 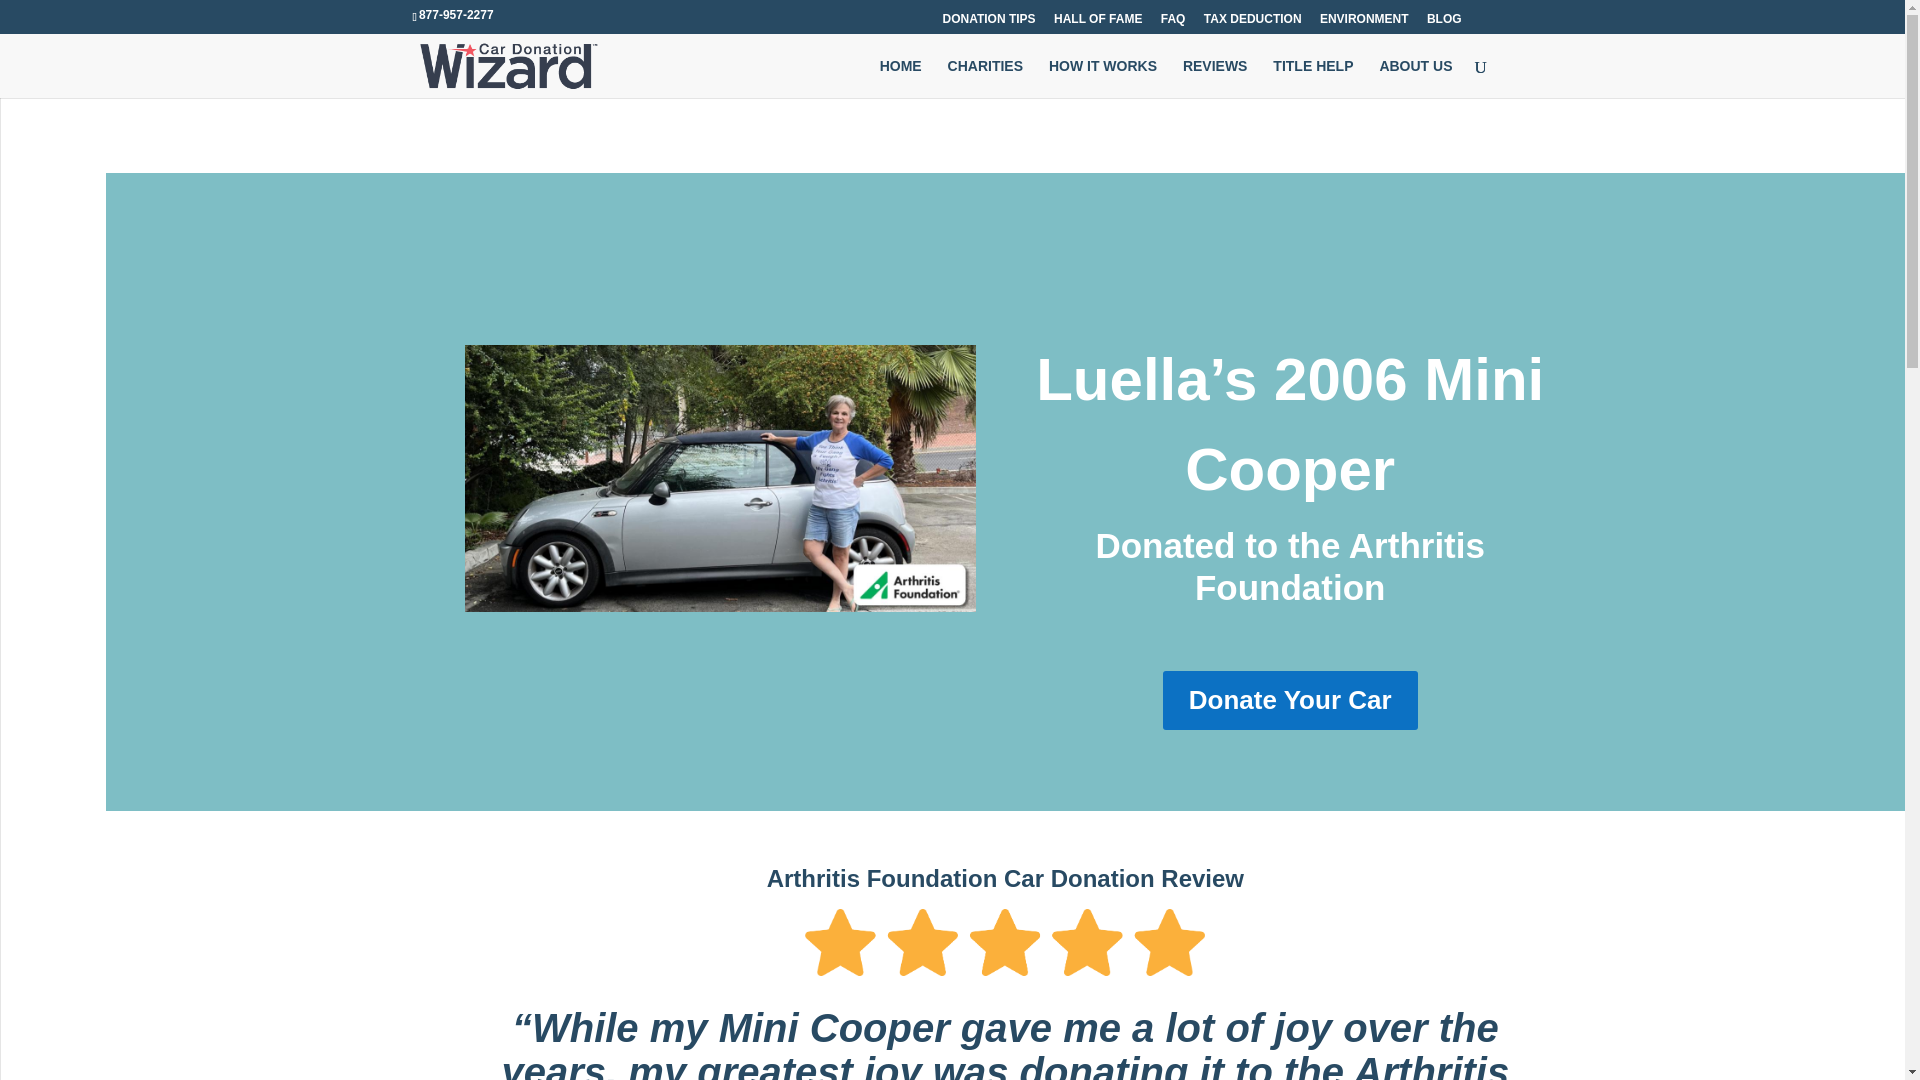 What do you see at coordinates (1414, 78) in the screenshot?
I see `ABOUT US` at bounding box center [1414, 78].